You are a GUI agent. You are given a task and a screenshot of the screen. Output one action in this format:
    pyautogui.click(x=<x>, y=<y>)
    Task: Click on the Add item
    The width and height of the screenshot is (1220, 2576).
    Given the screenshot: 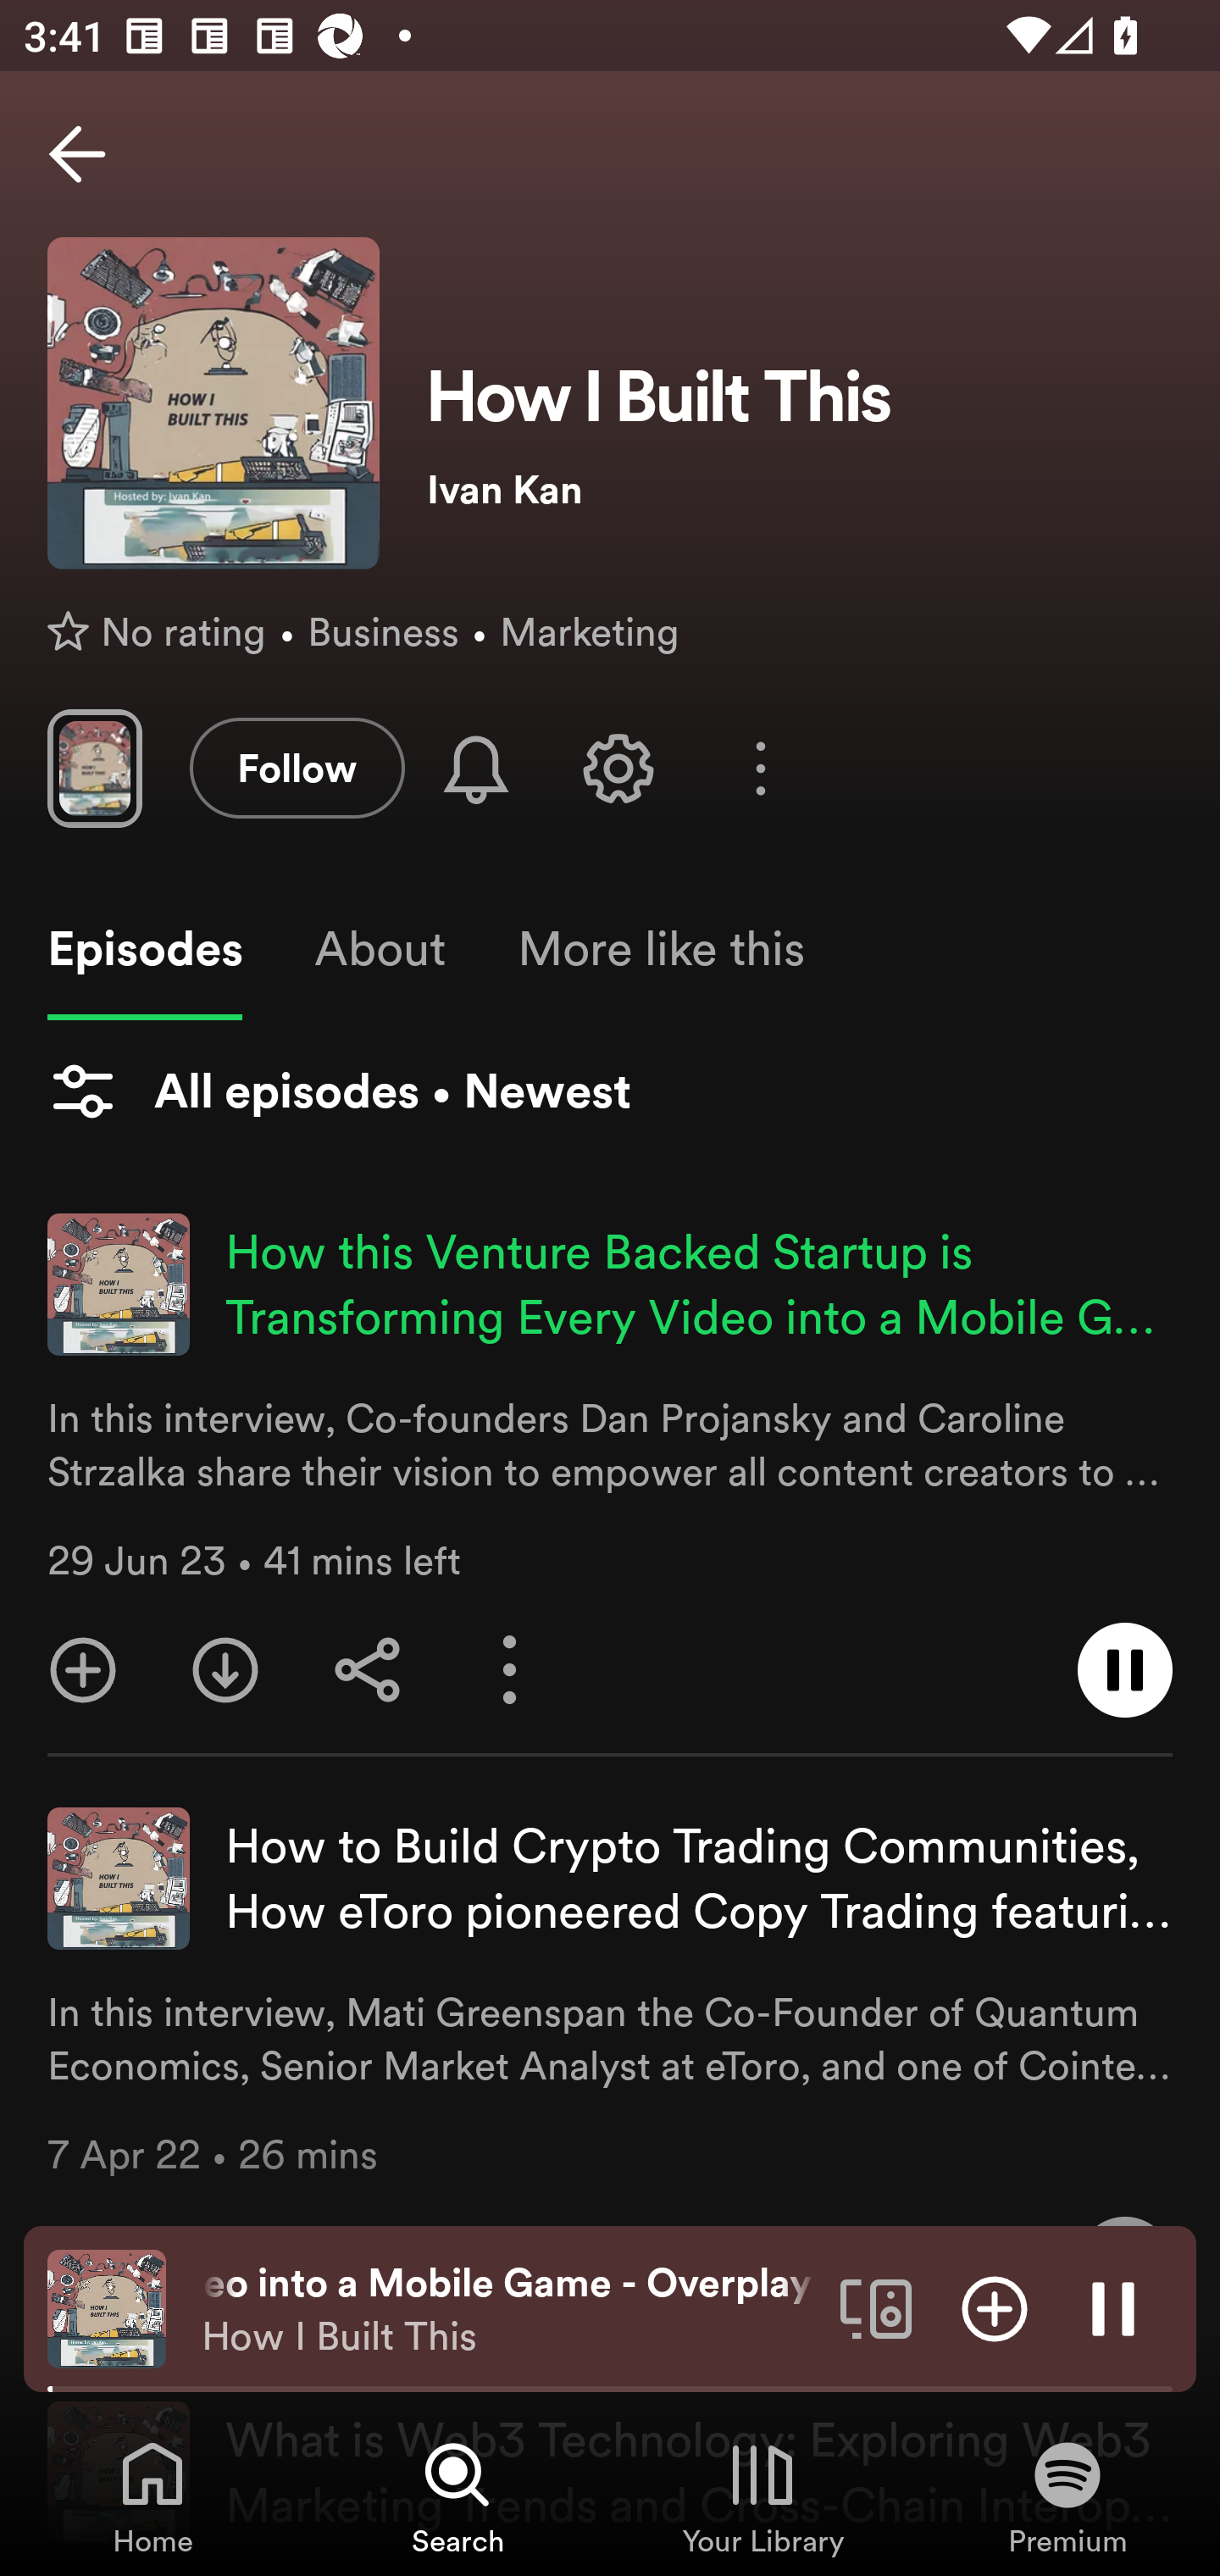 What is the action you would take?
    pyautogui.click(x=995, y=2307)
    